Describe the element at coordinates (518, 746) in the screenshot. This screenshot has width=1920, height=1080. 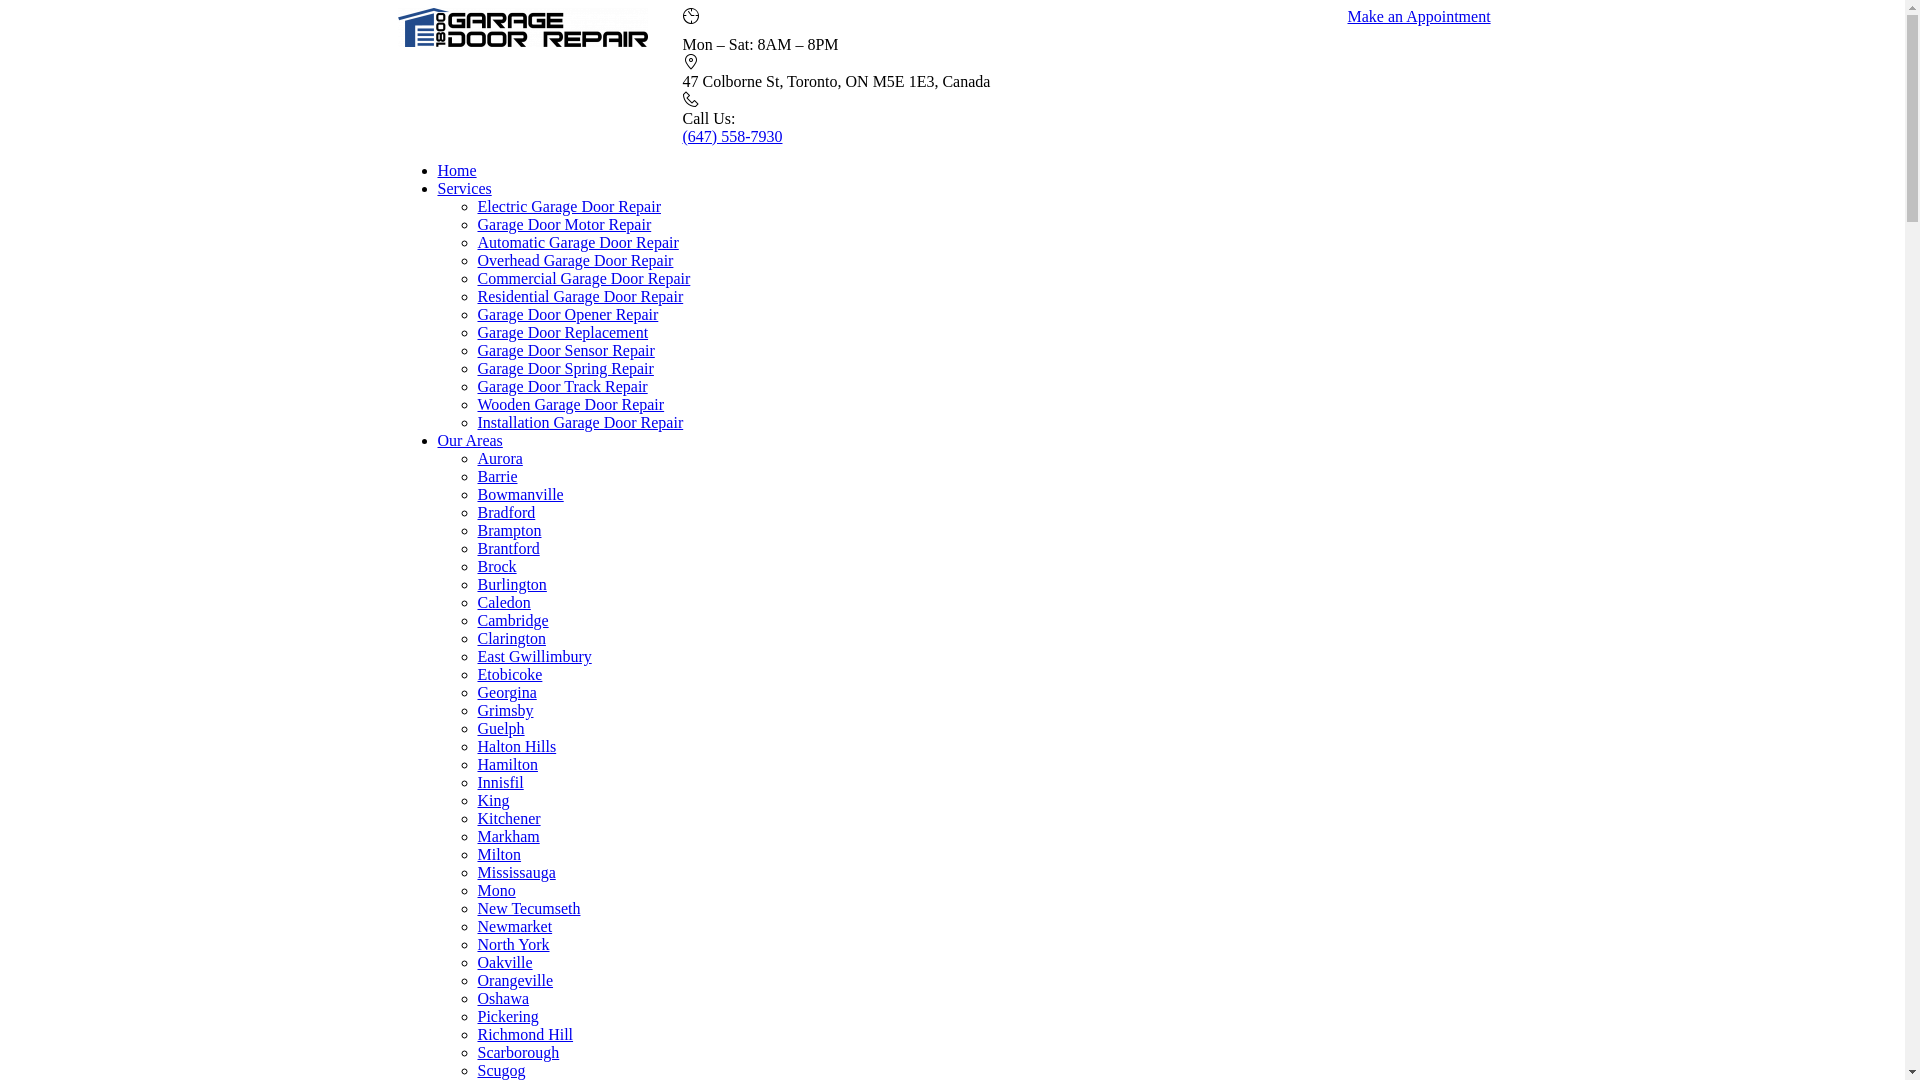
I see `Halton Hills` at that location.